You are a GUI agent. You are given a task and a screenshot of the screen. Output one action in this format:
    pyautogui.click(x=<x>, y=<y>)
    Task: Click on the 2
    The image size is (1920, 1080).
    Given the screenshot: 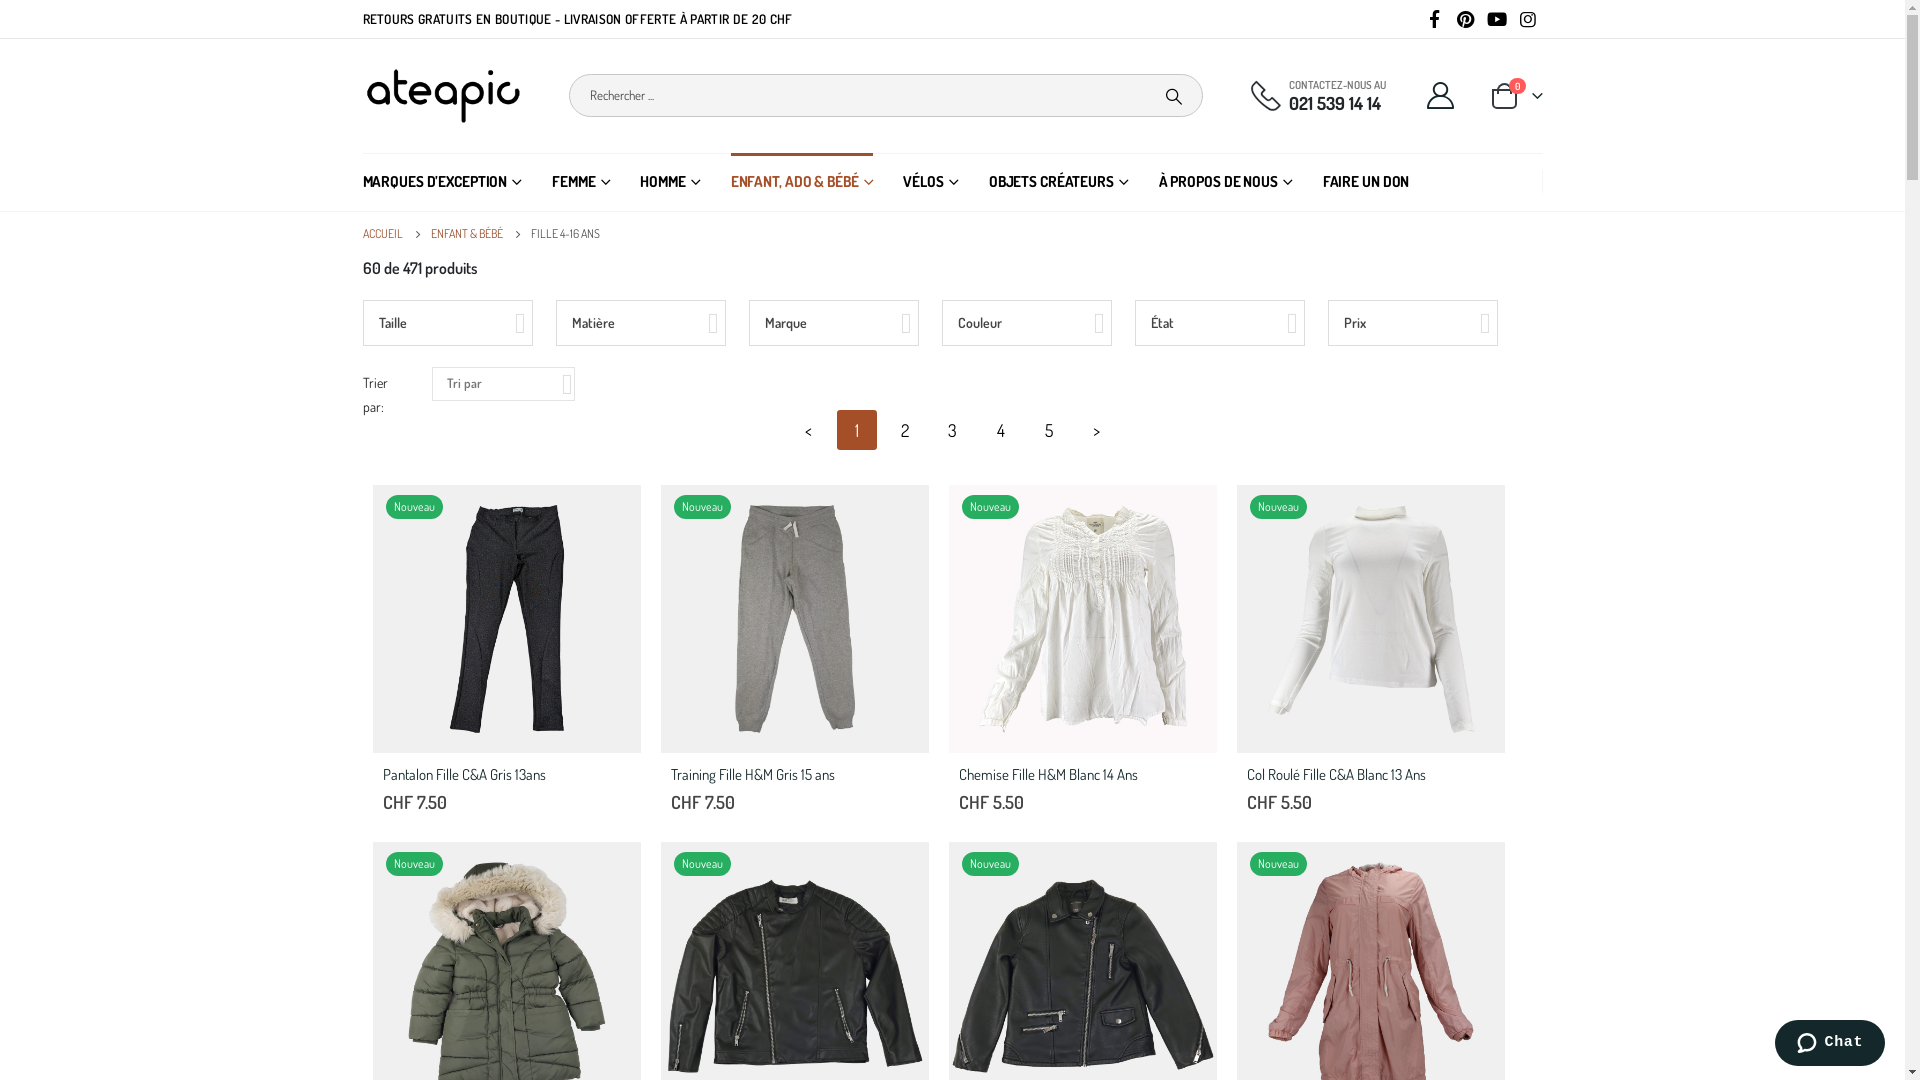 What is the action you would take?
    pyautogui.click(x=904, y=430)
    